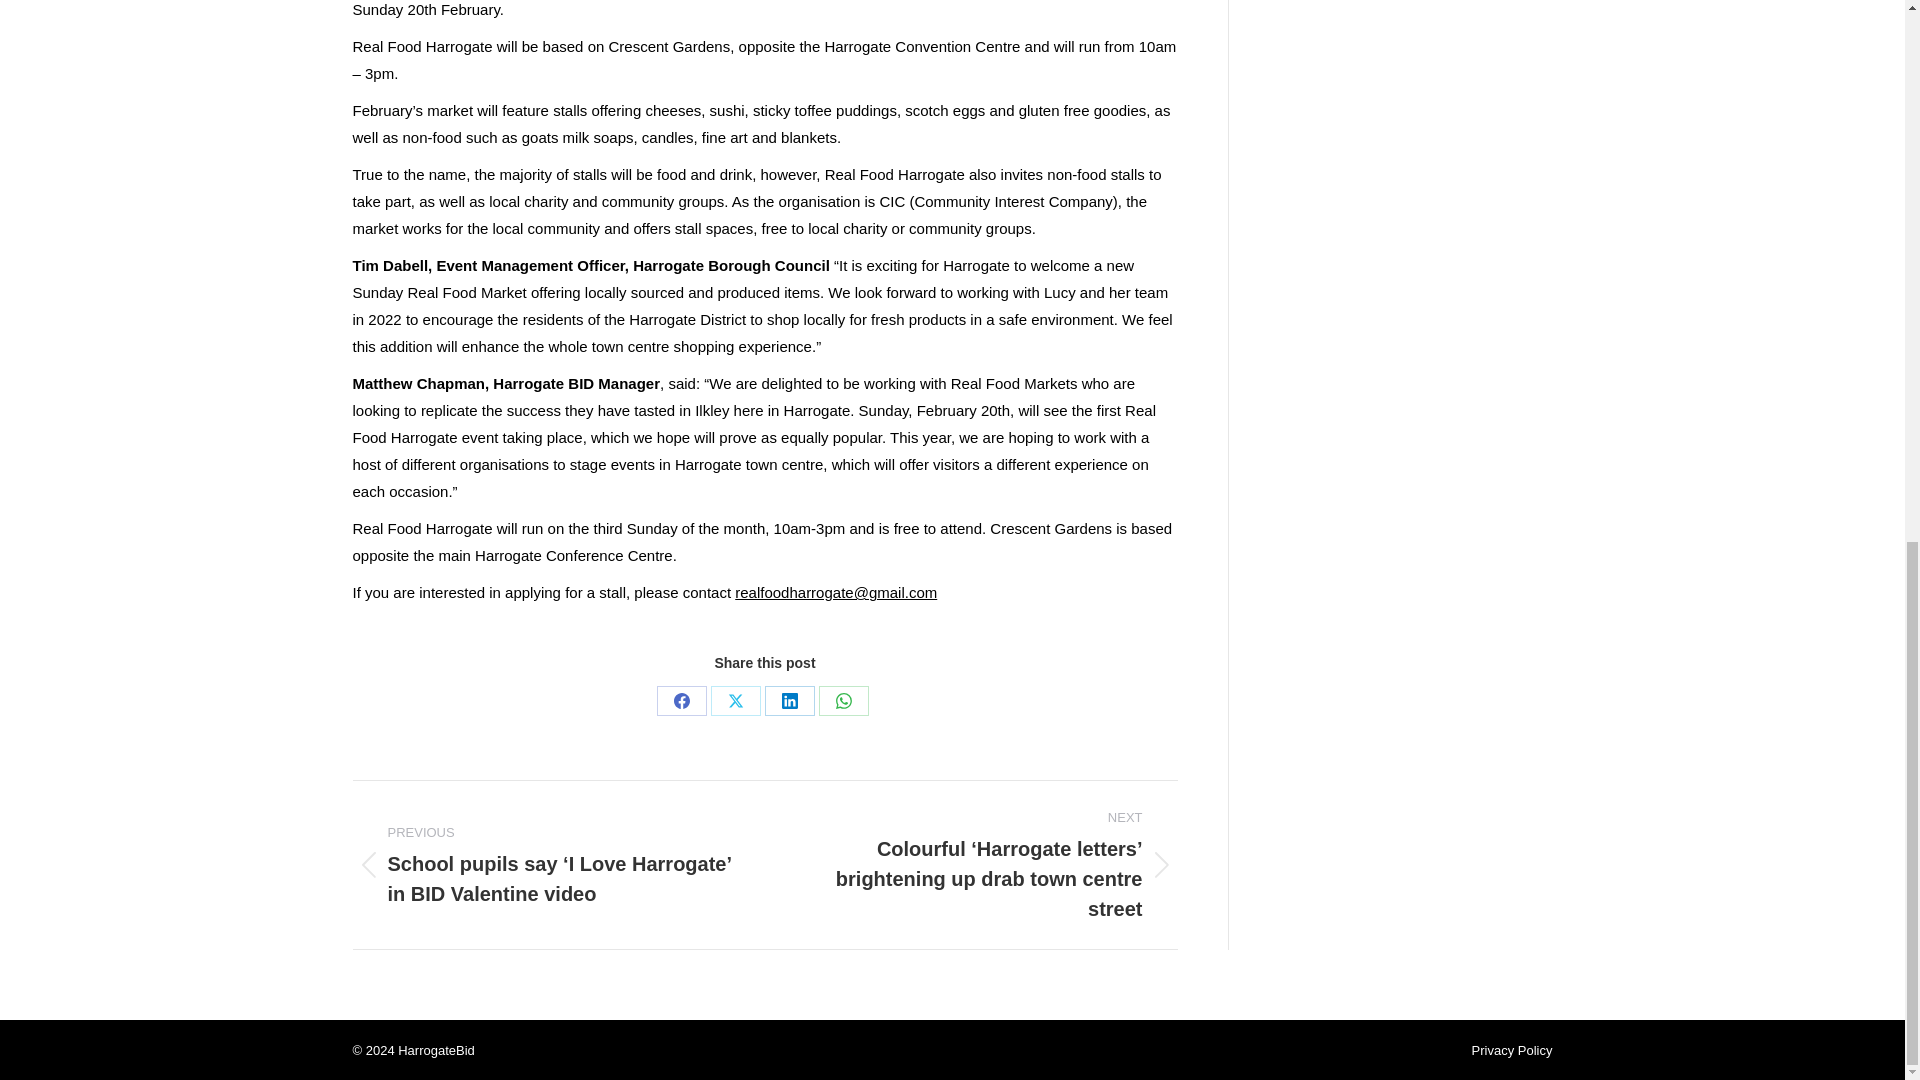 The height and width of the screenshot is (1080, 1920). I want to click on Facebook, so click(681, 700).